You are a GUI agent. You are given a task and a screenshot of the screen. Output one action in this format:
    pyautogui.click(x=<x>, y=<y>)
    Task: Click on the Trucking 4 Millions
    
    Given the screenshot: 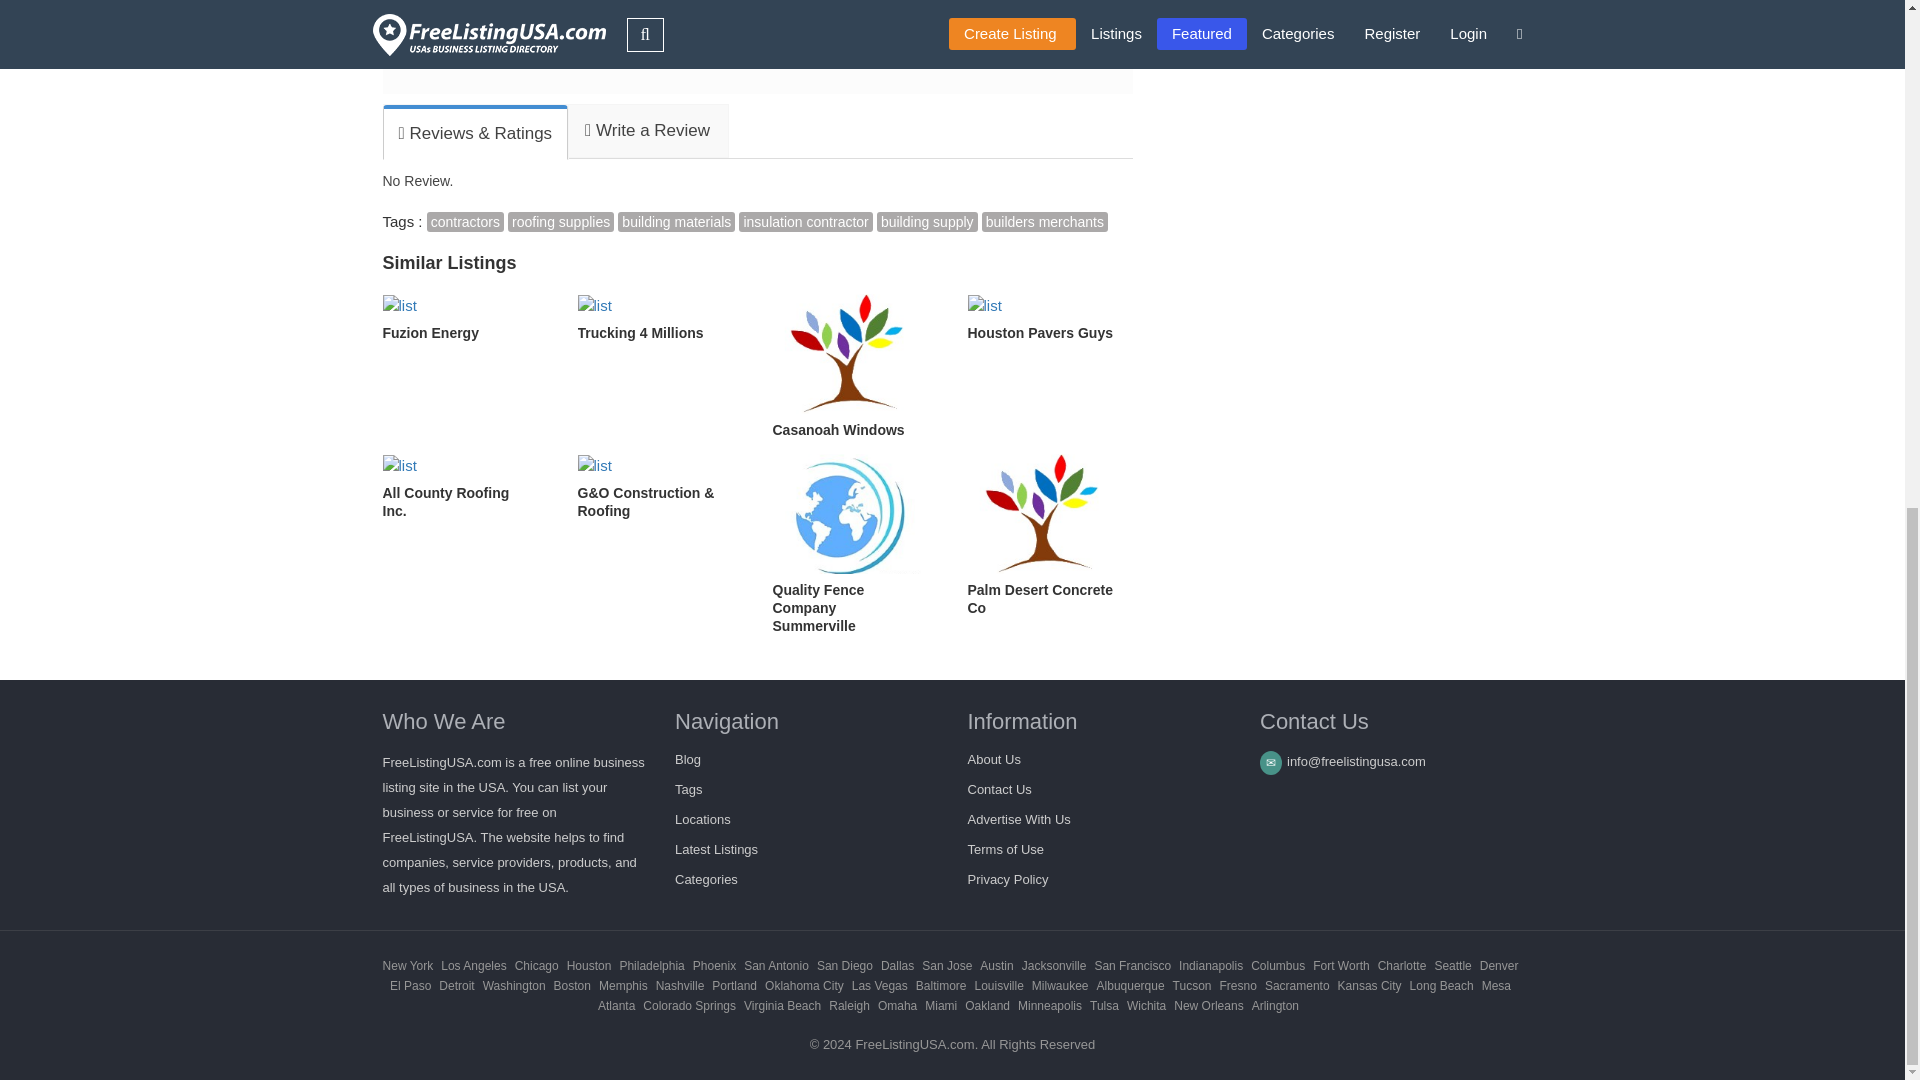 What is the action you would take?
    pyautogui.click(x=660, y=318)
    